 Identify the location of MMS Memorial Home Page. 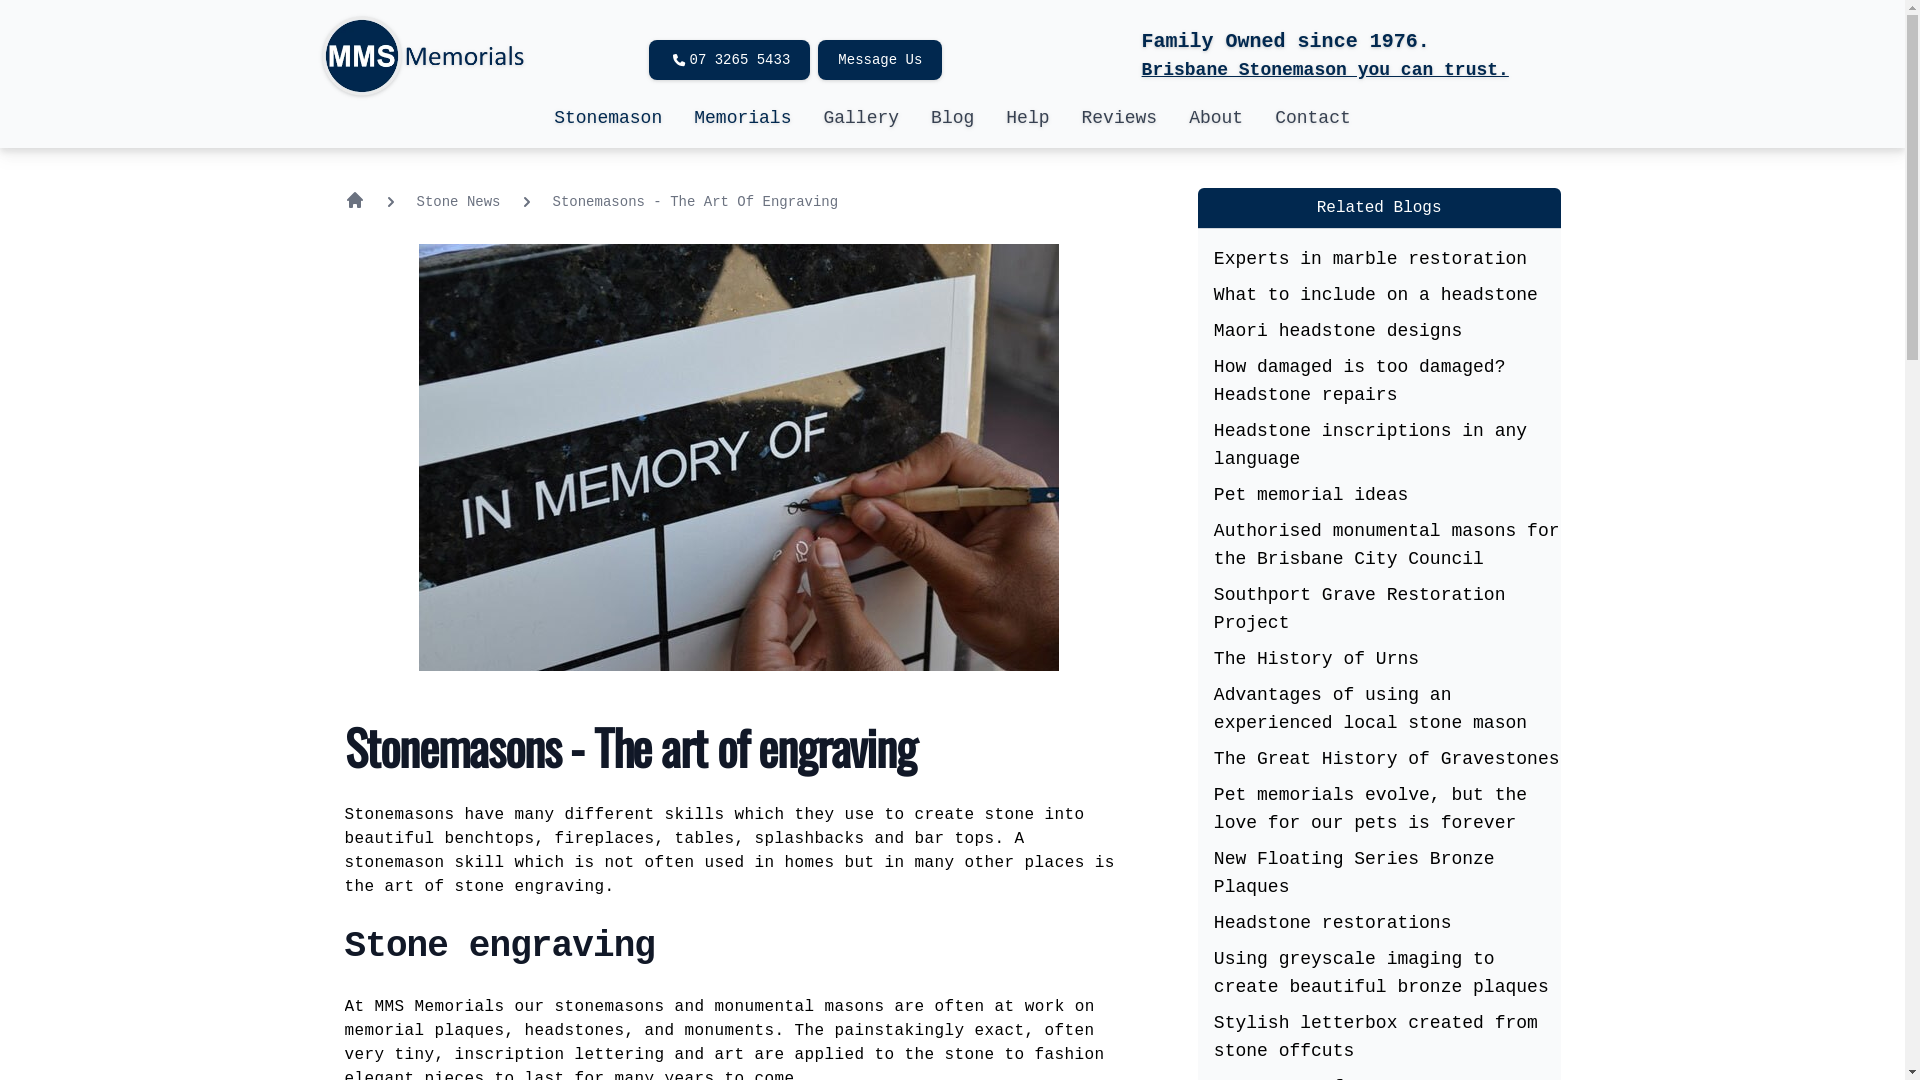
(354, 200).